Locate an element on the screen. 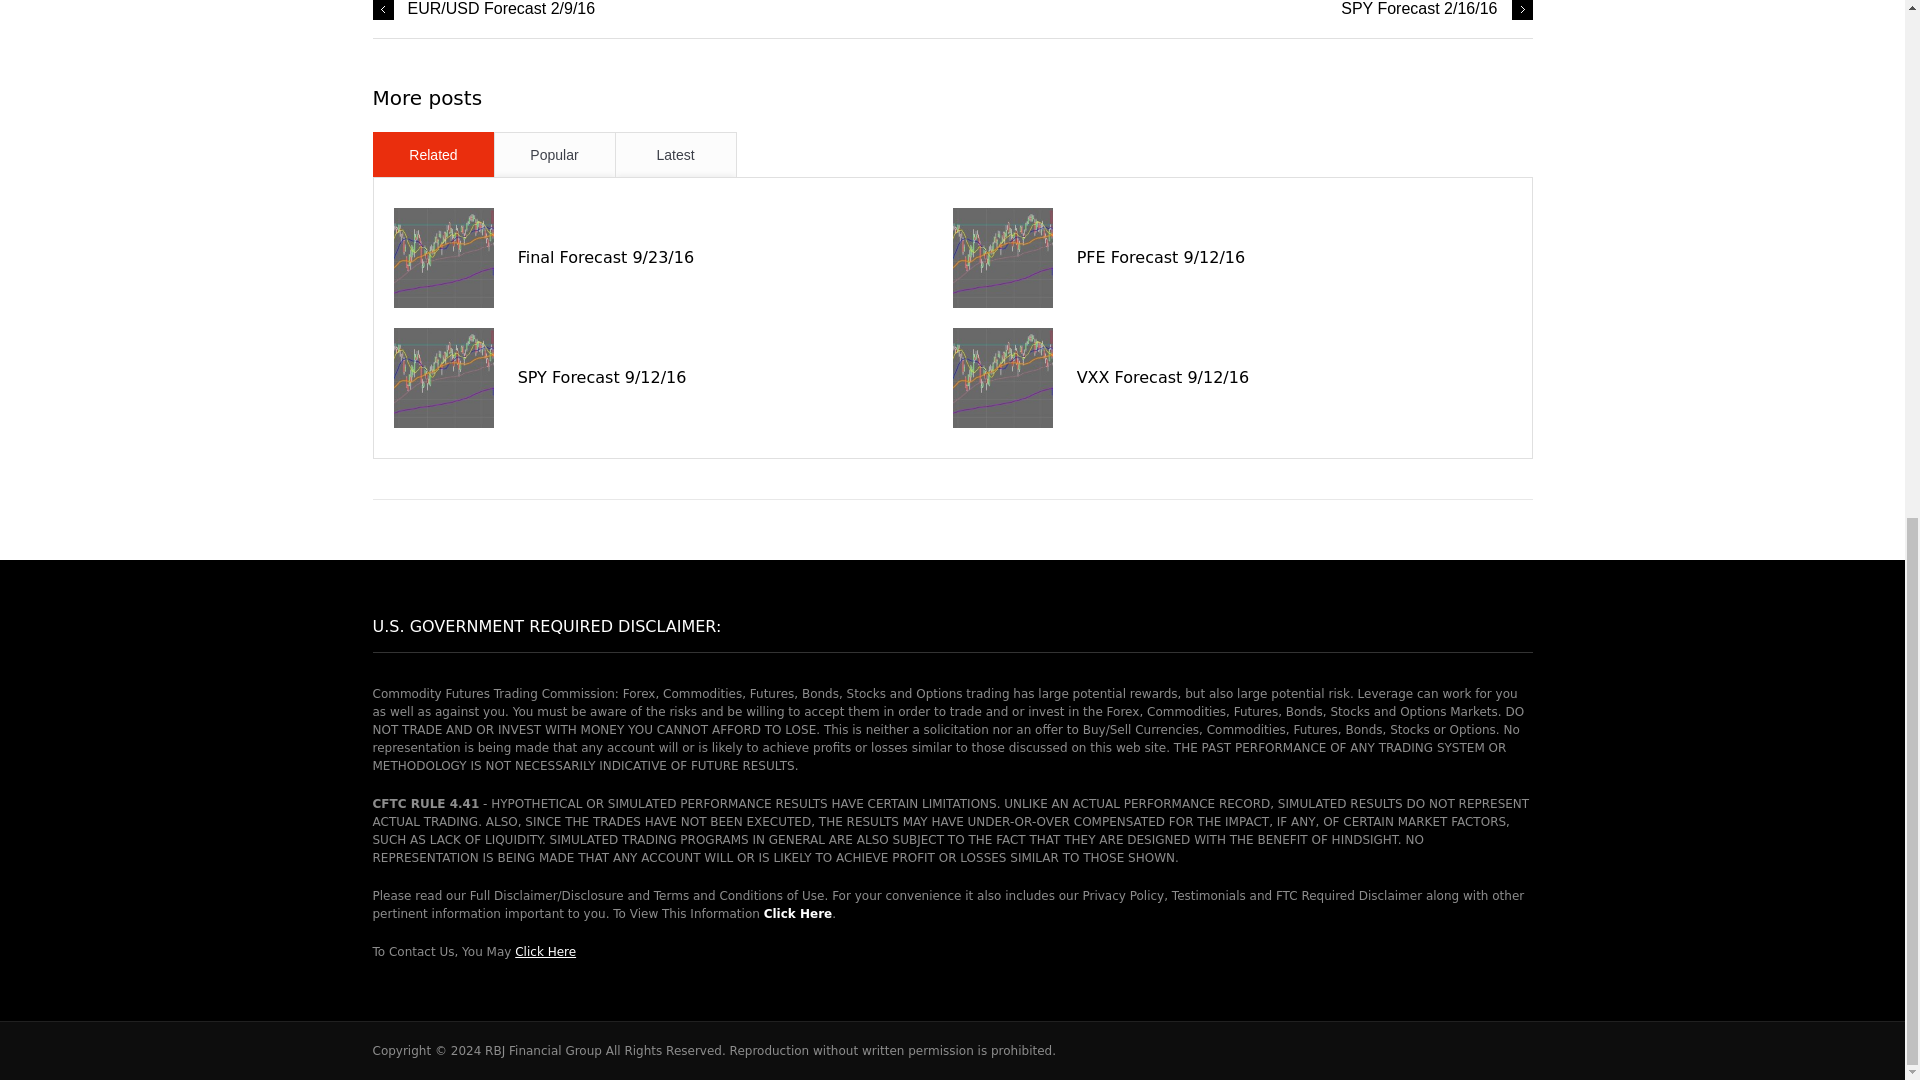 This screenshot has height=1080, width=1920. Popular is located at coordinates (554, 154).